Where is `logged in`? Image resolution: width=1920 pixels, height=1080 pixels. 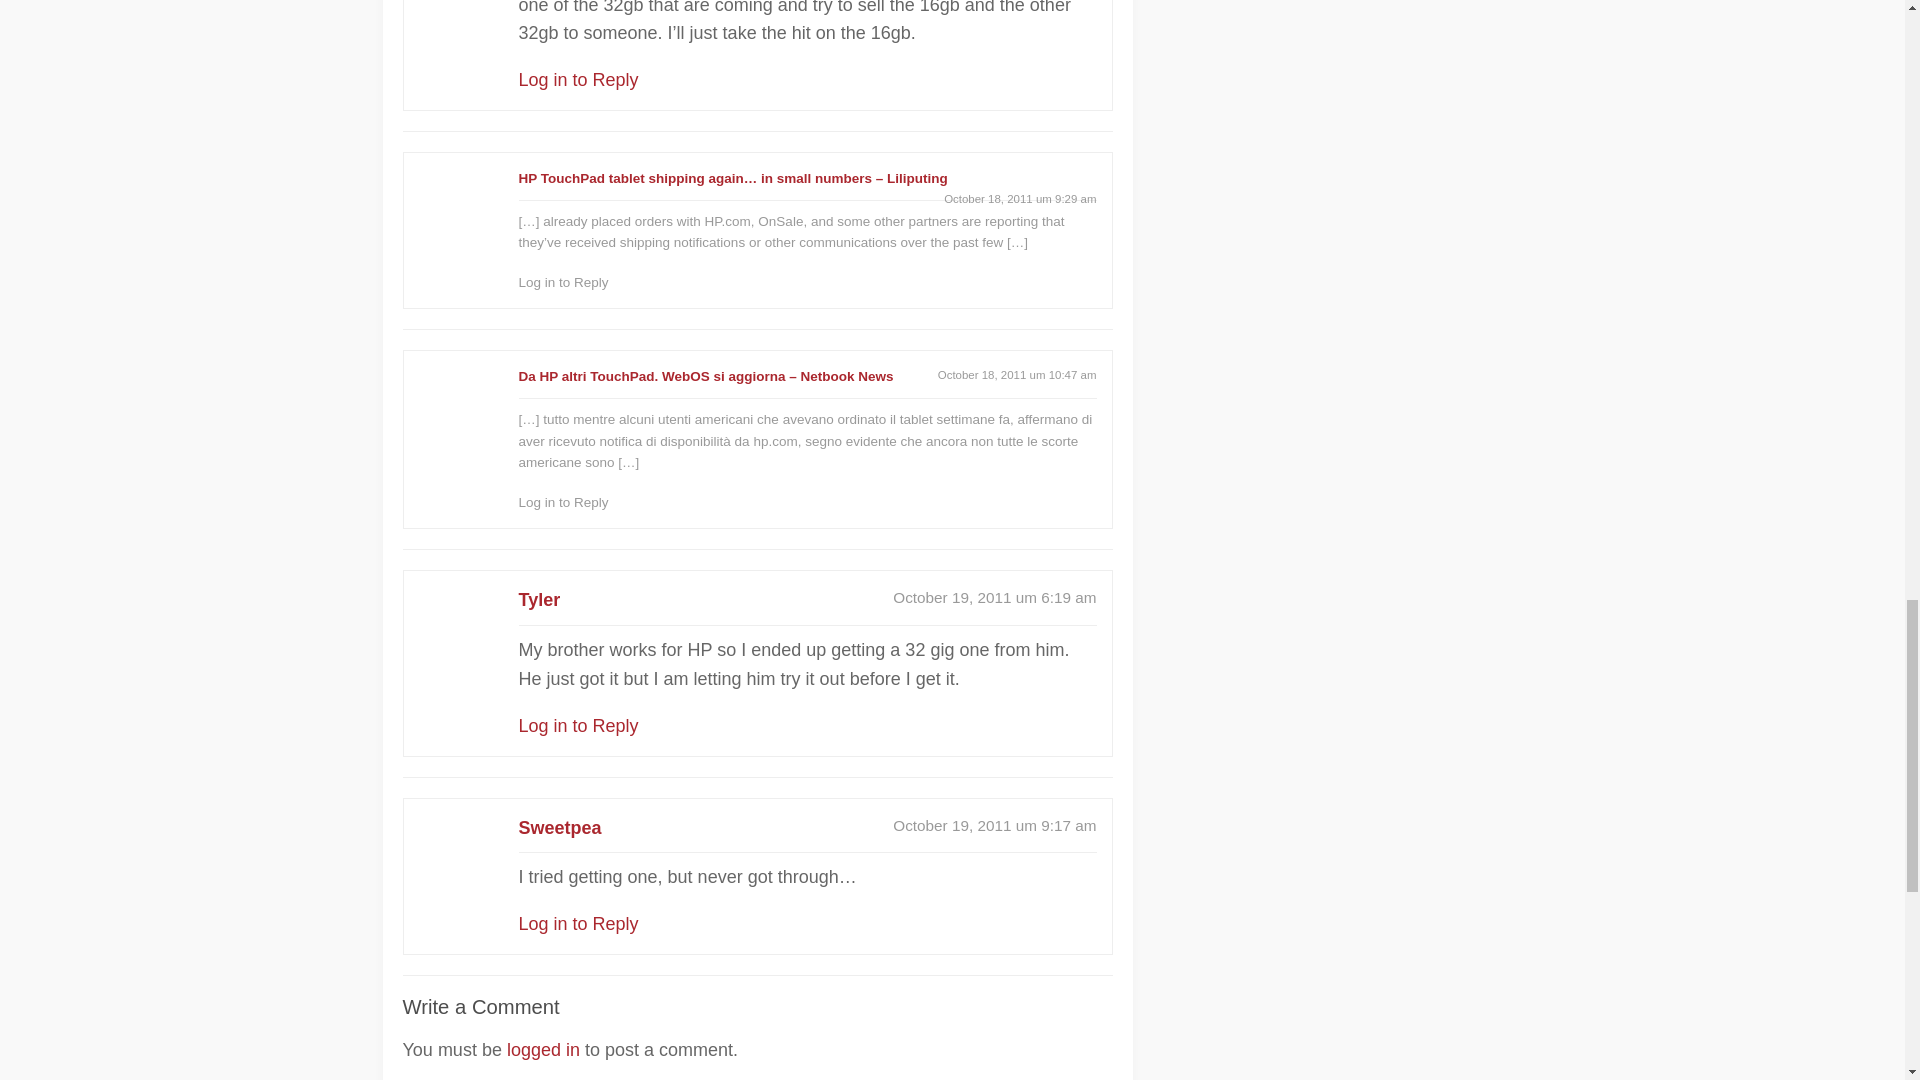
logged in is located at coordinates (542, 1050).